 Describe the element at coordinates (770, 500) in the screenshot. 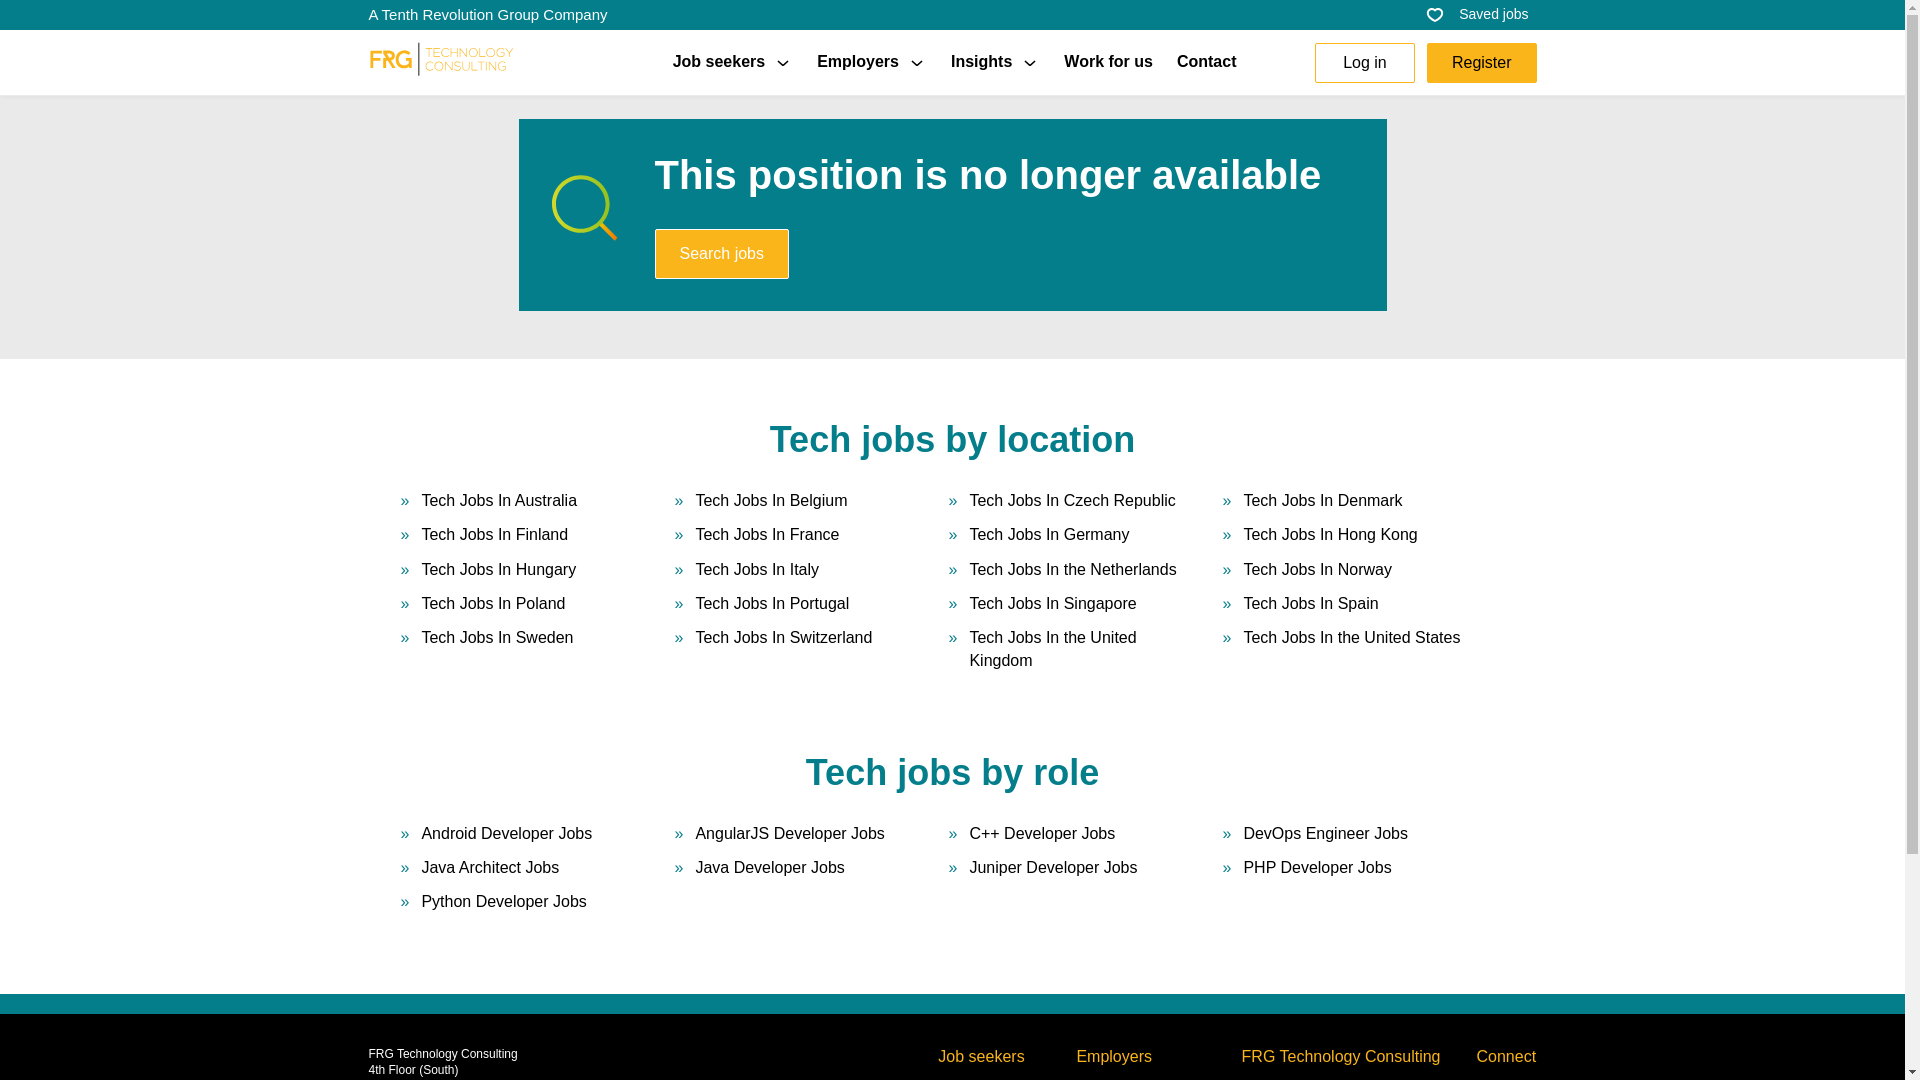

I see `Tech Jobs In Belgium` at that location.